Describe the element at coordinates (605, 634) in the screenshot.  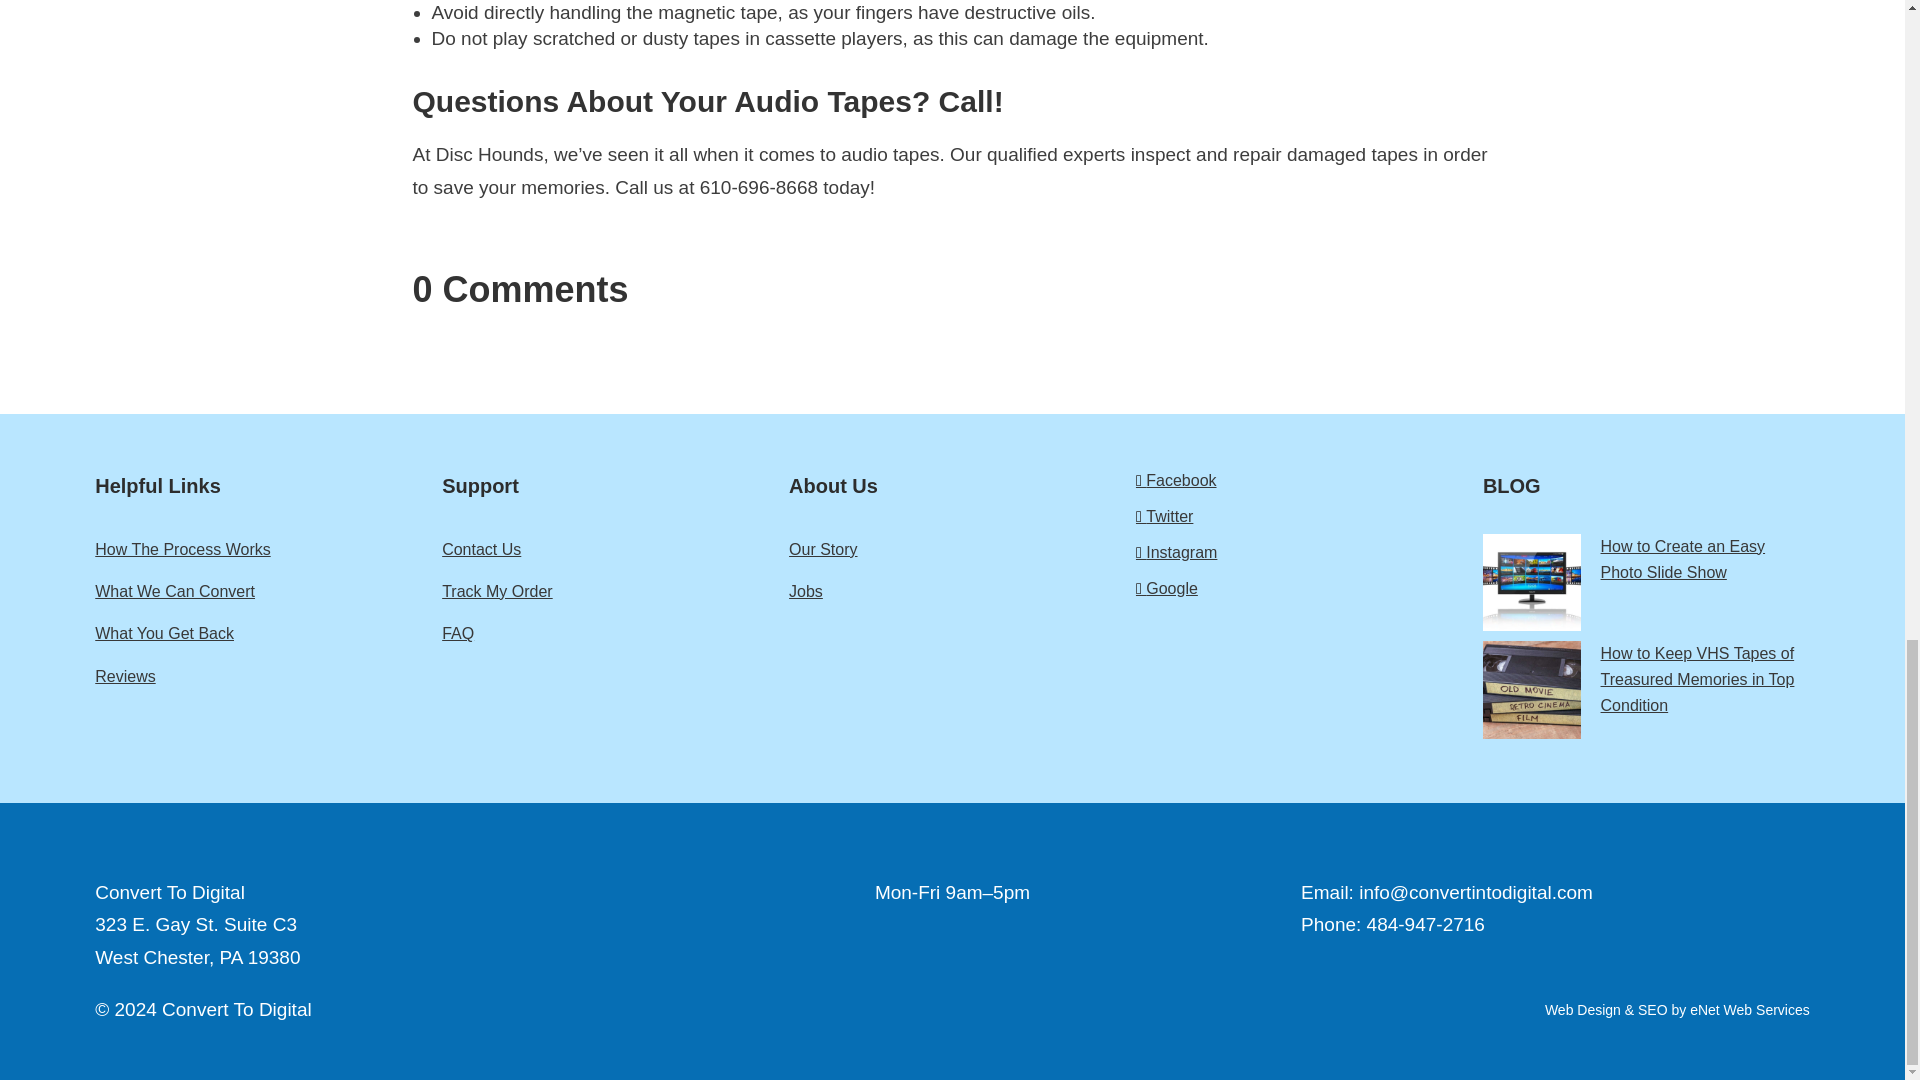
I see `FAQ` at that location.